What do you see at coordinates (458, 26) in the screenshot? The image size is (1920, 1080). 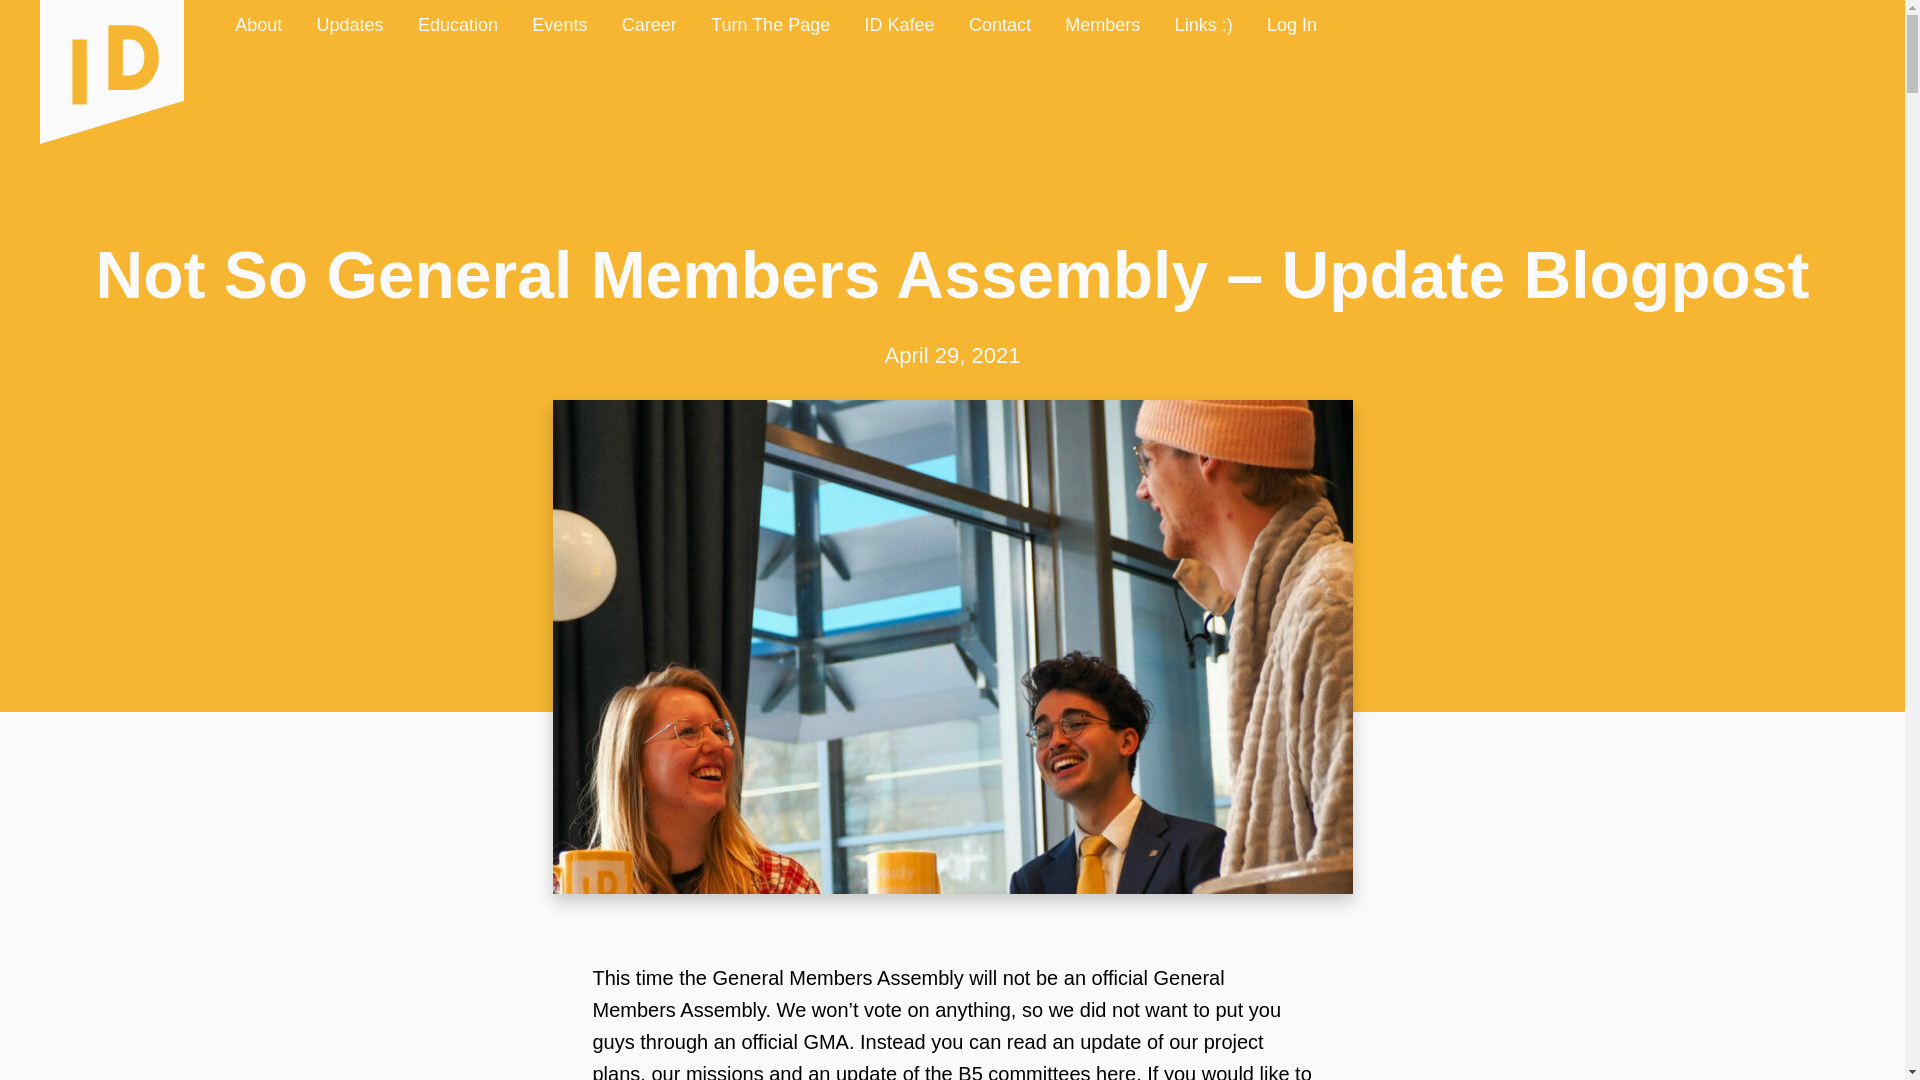 I see `Education` at bounding box center [458, 26].